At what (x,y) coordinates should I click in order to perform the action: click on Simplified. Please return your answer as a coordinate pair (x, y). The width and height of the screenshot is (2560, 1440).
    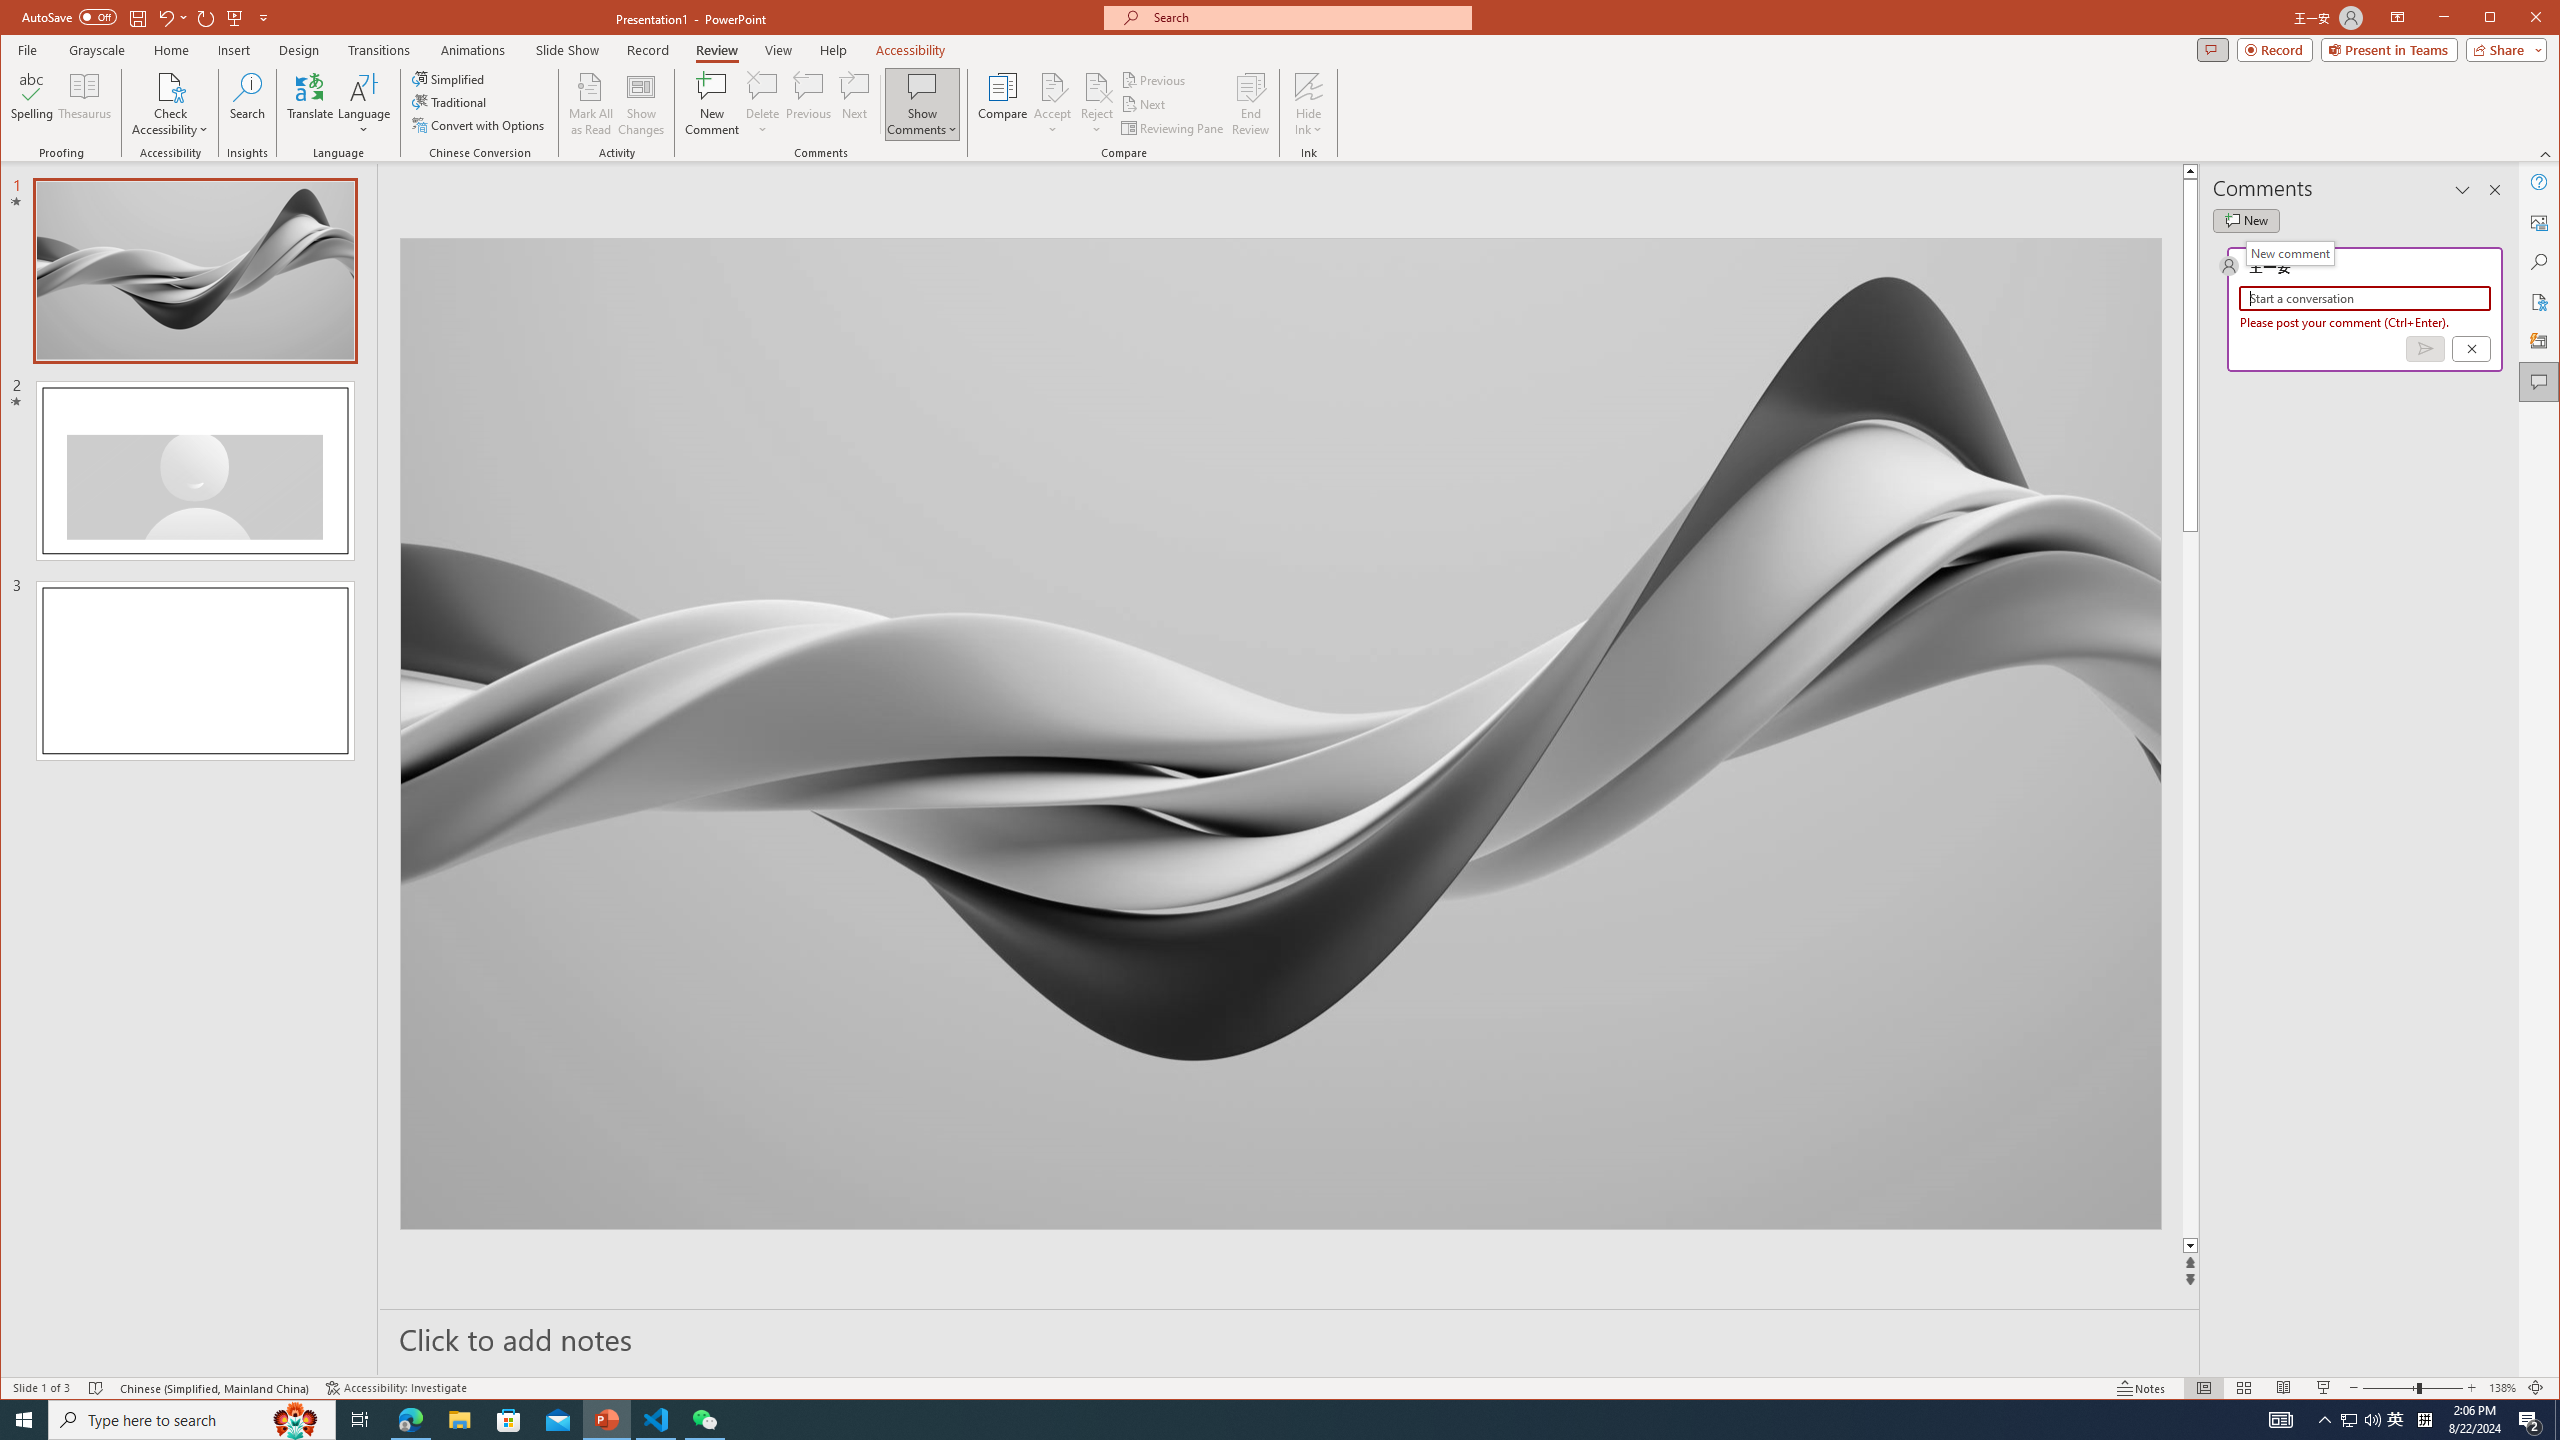
    Looking at the image, I should click on (450, 78).